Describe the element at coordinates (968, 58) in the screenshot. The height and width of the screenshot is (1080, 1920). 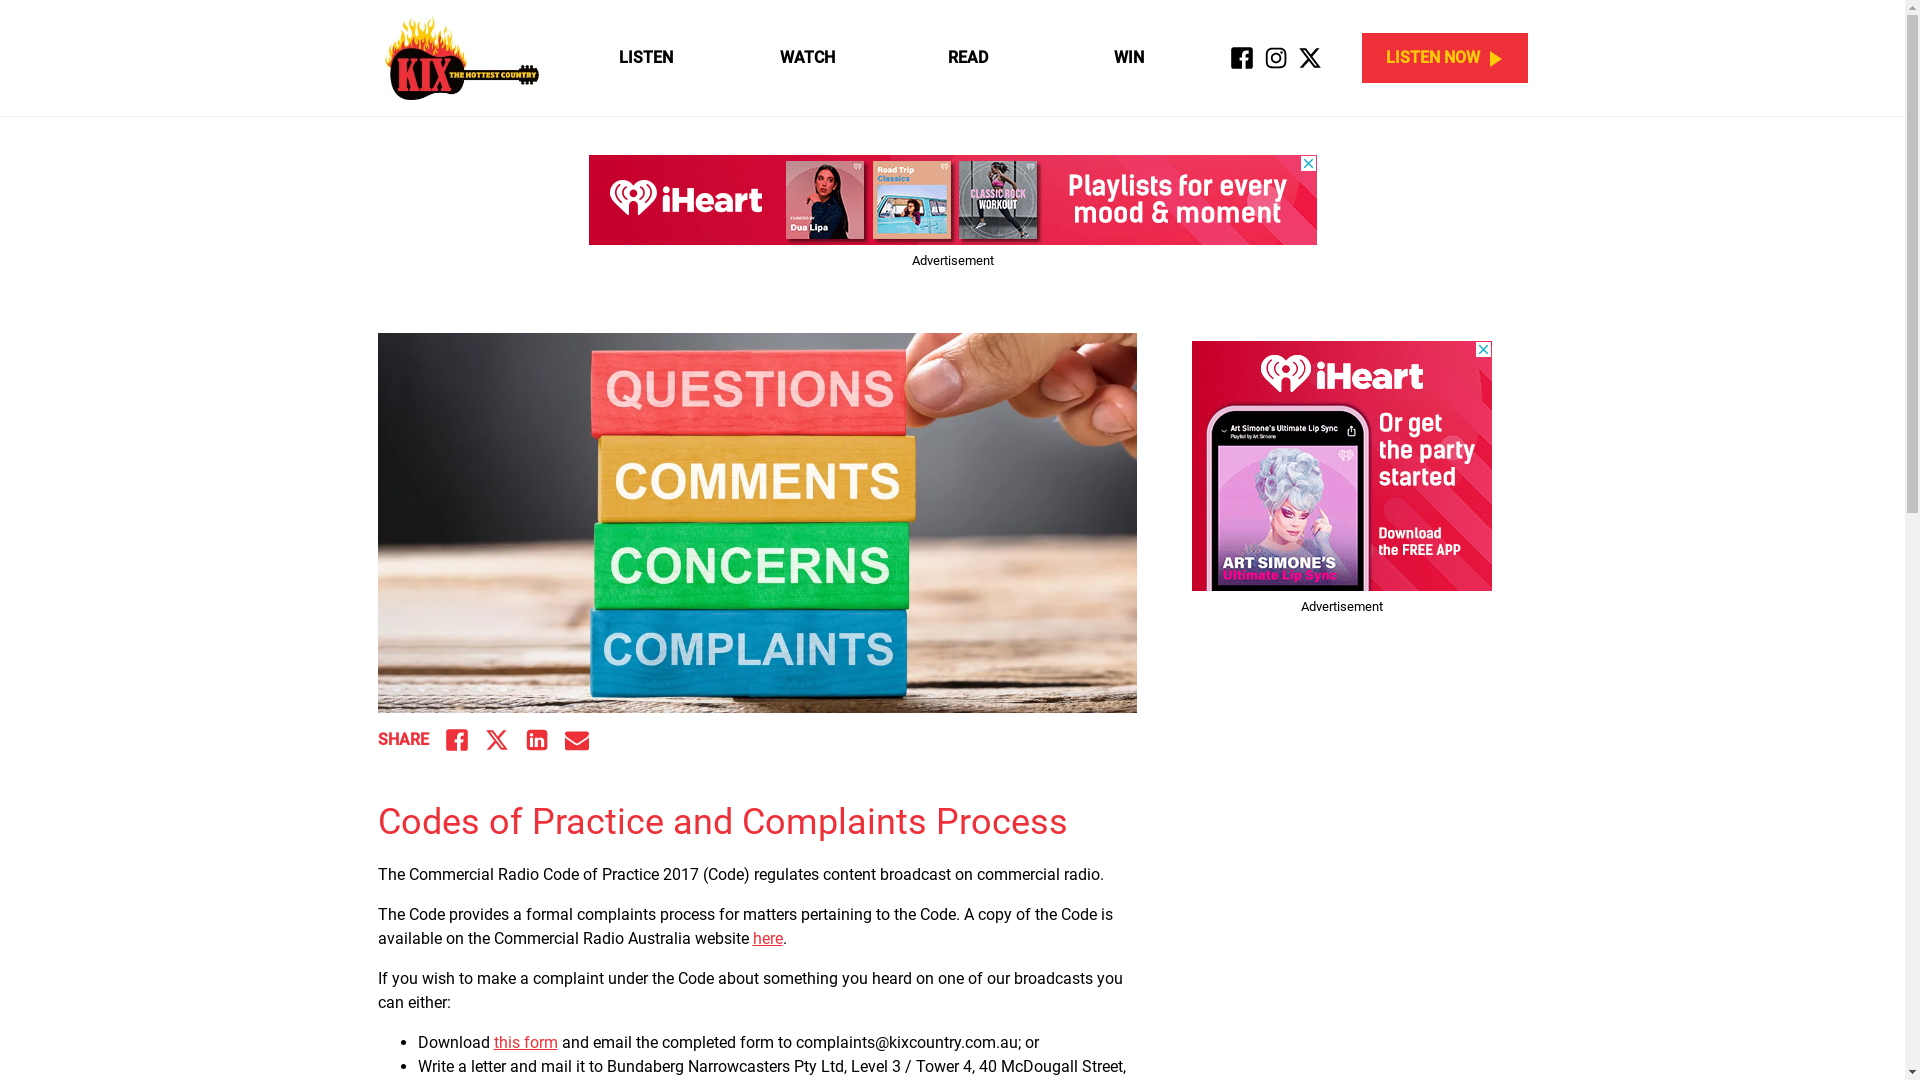
I see `READ` at that location.